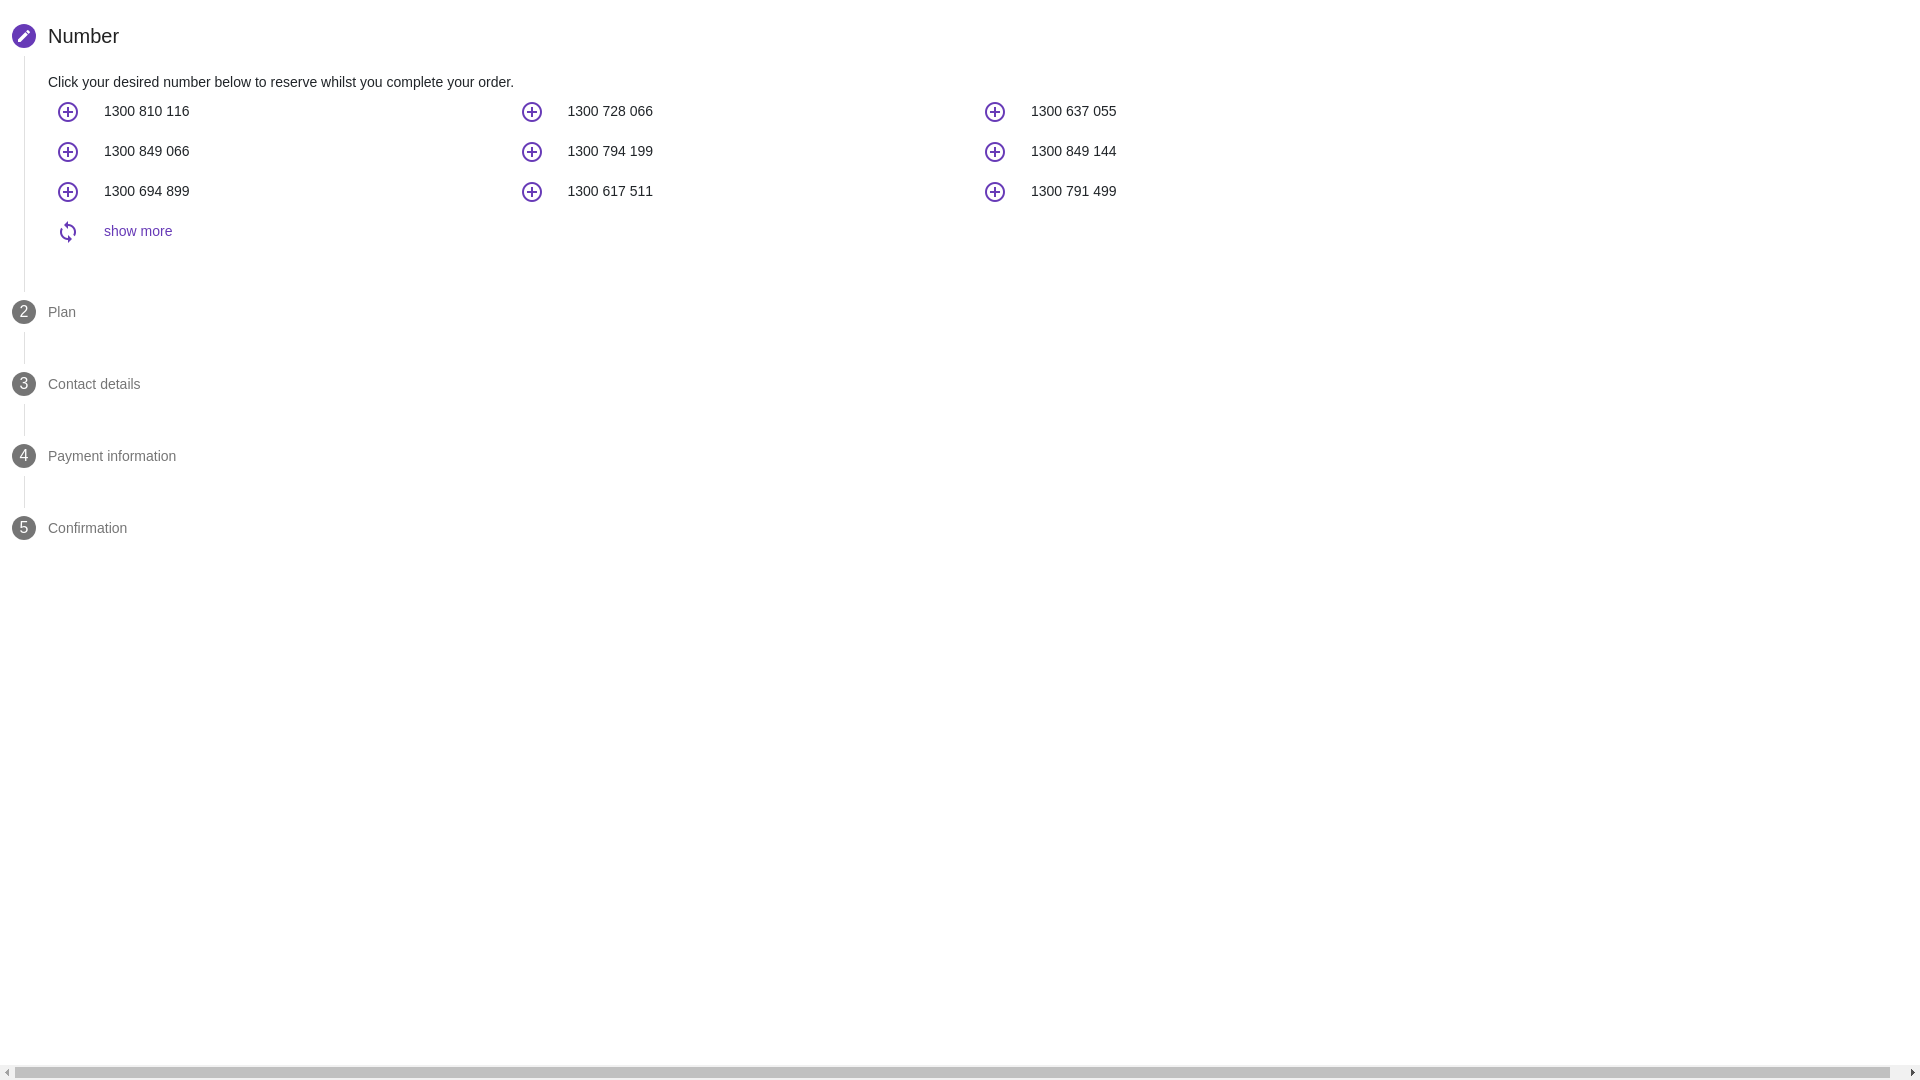 The height and width of the screenshot is (1080, 1920). What do you see at coordinates (68, 232) in the screenshot?
I see `loop` at bounding box center [68, 232].